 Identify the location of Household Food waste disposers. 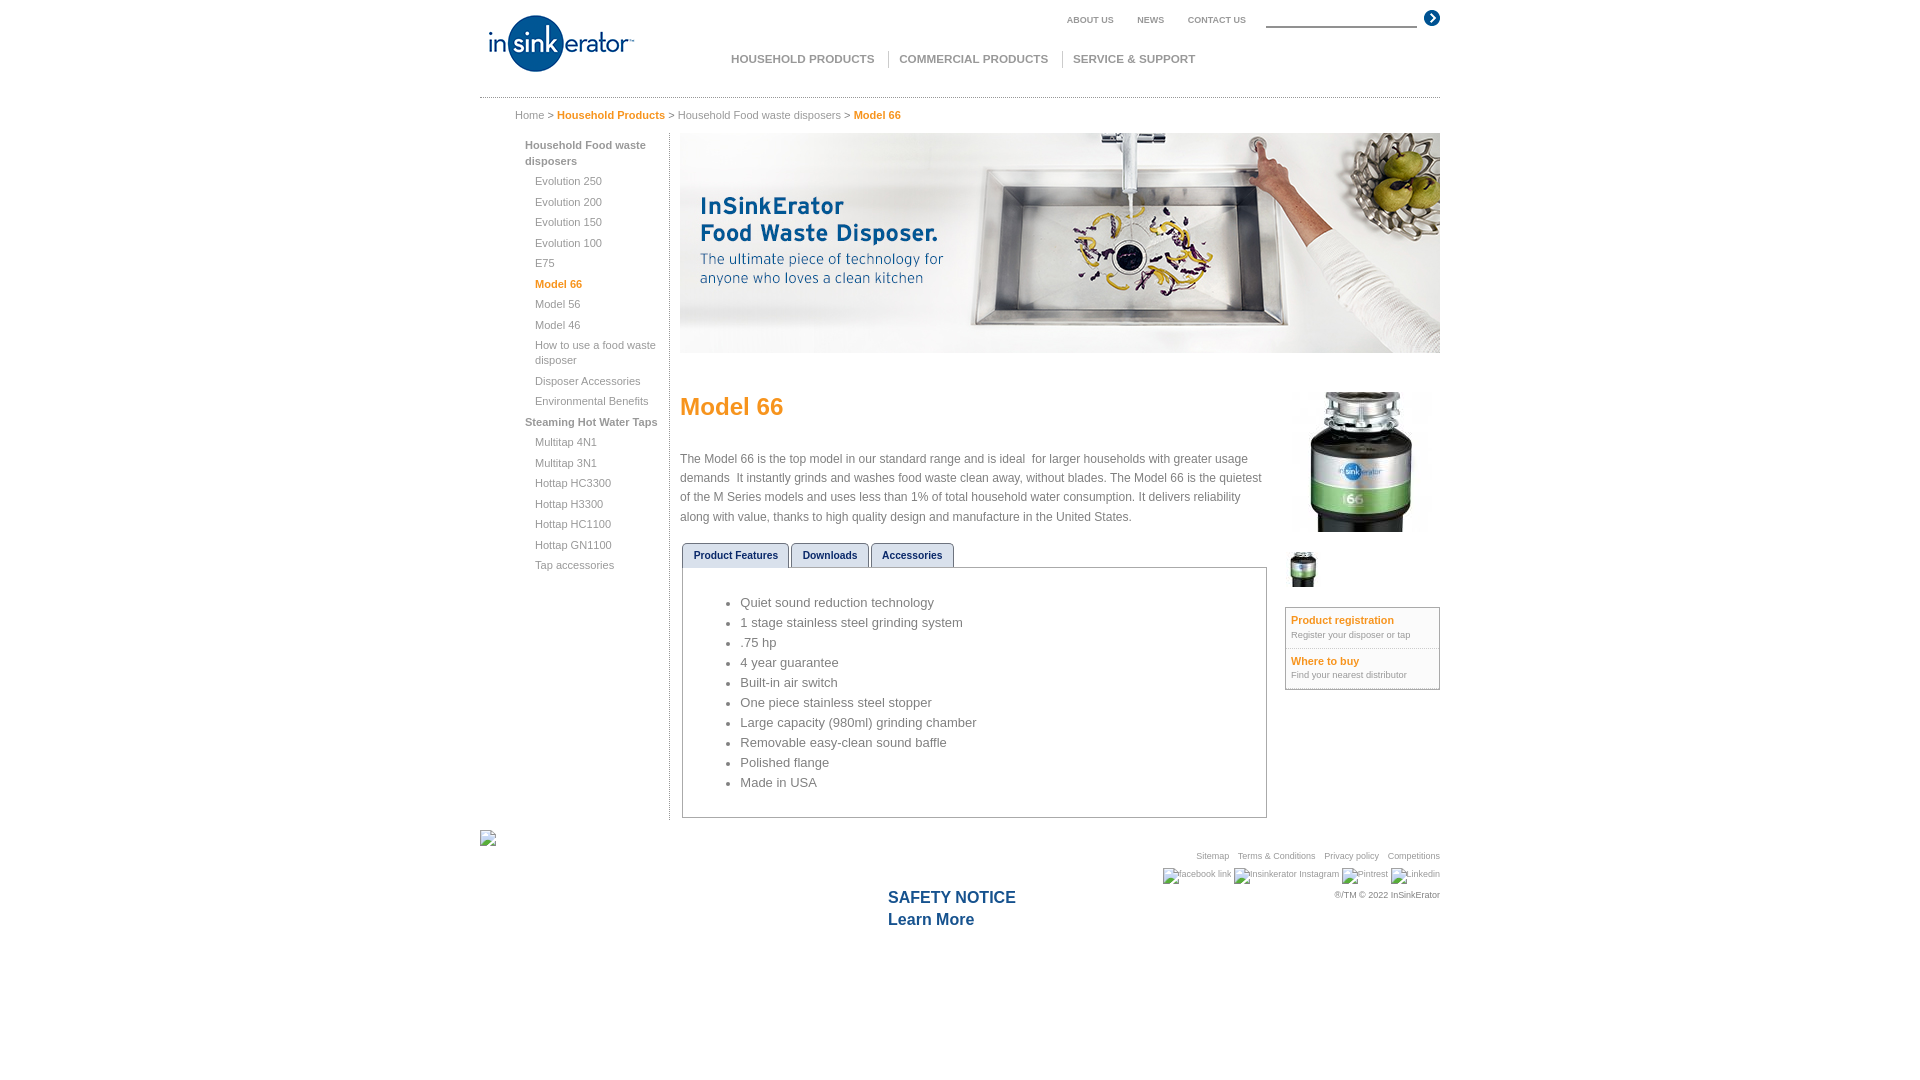
(760, 115).